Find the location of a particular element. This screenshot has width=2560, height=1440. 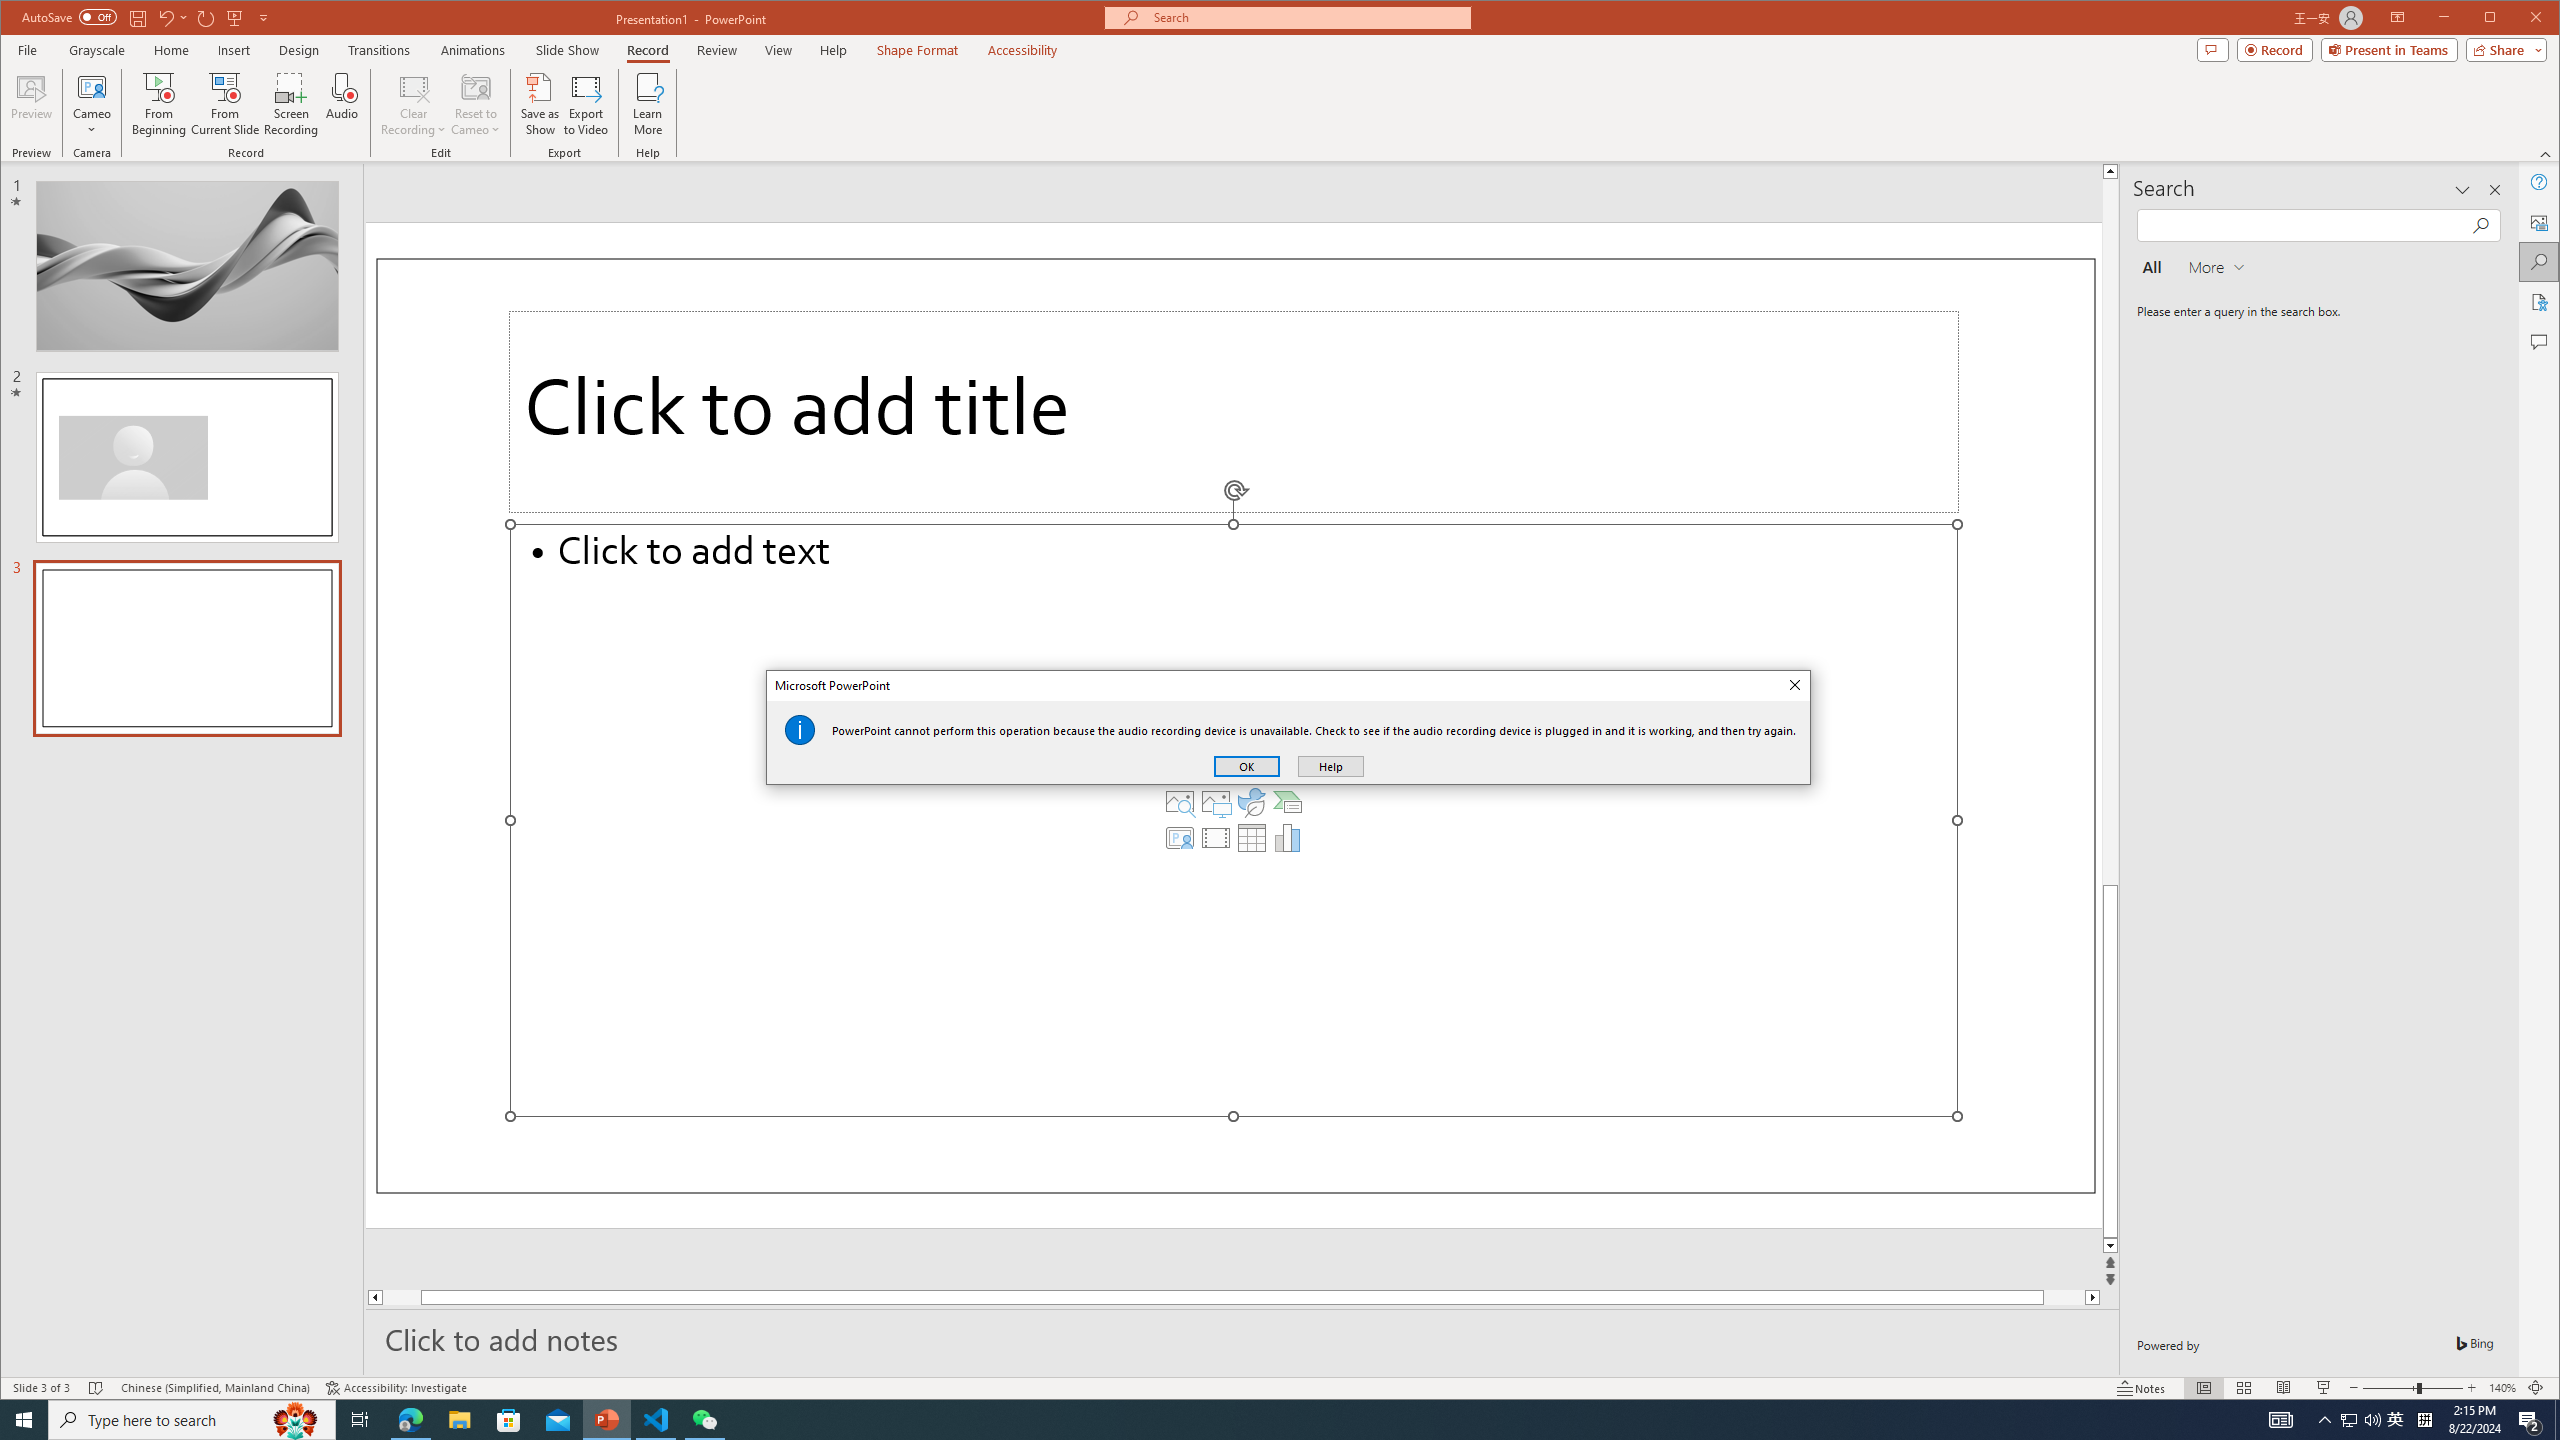

From Beginning... is located at coordinates (160, 104).